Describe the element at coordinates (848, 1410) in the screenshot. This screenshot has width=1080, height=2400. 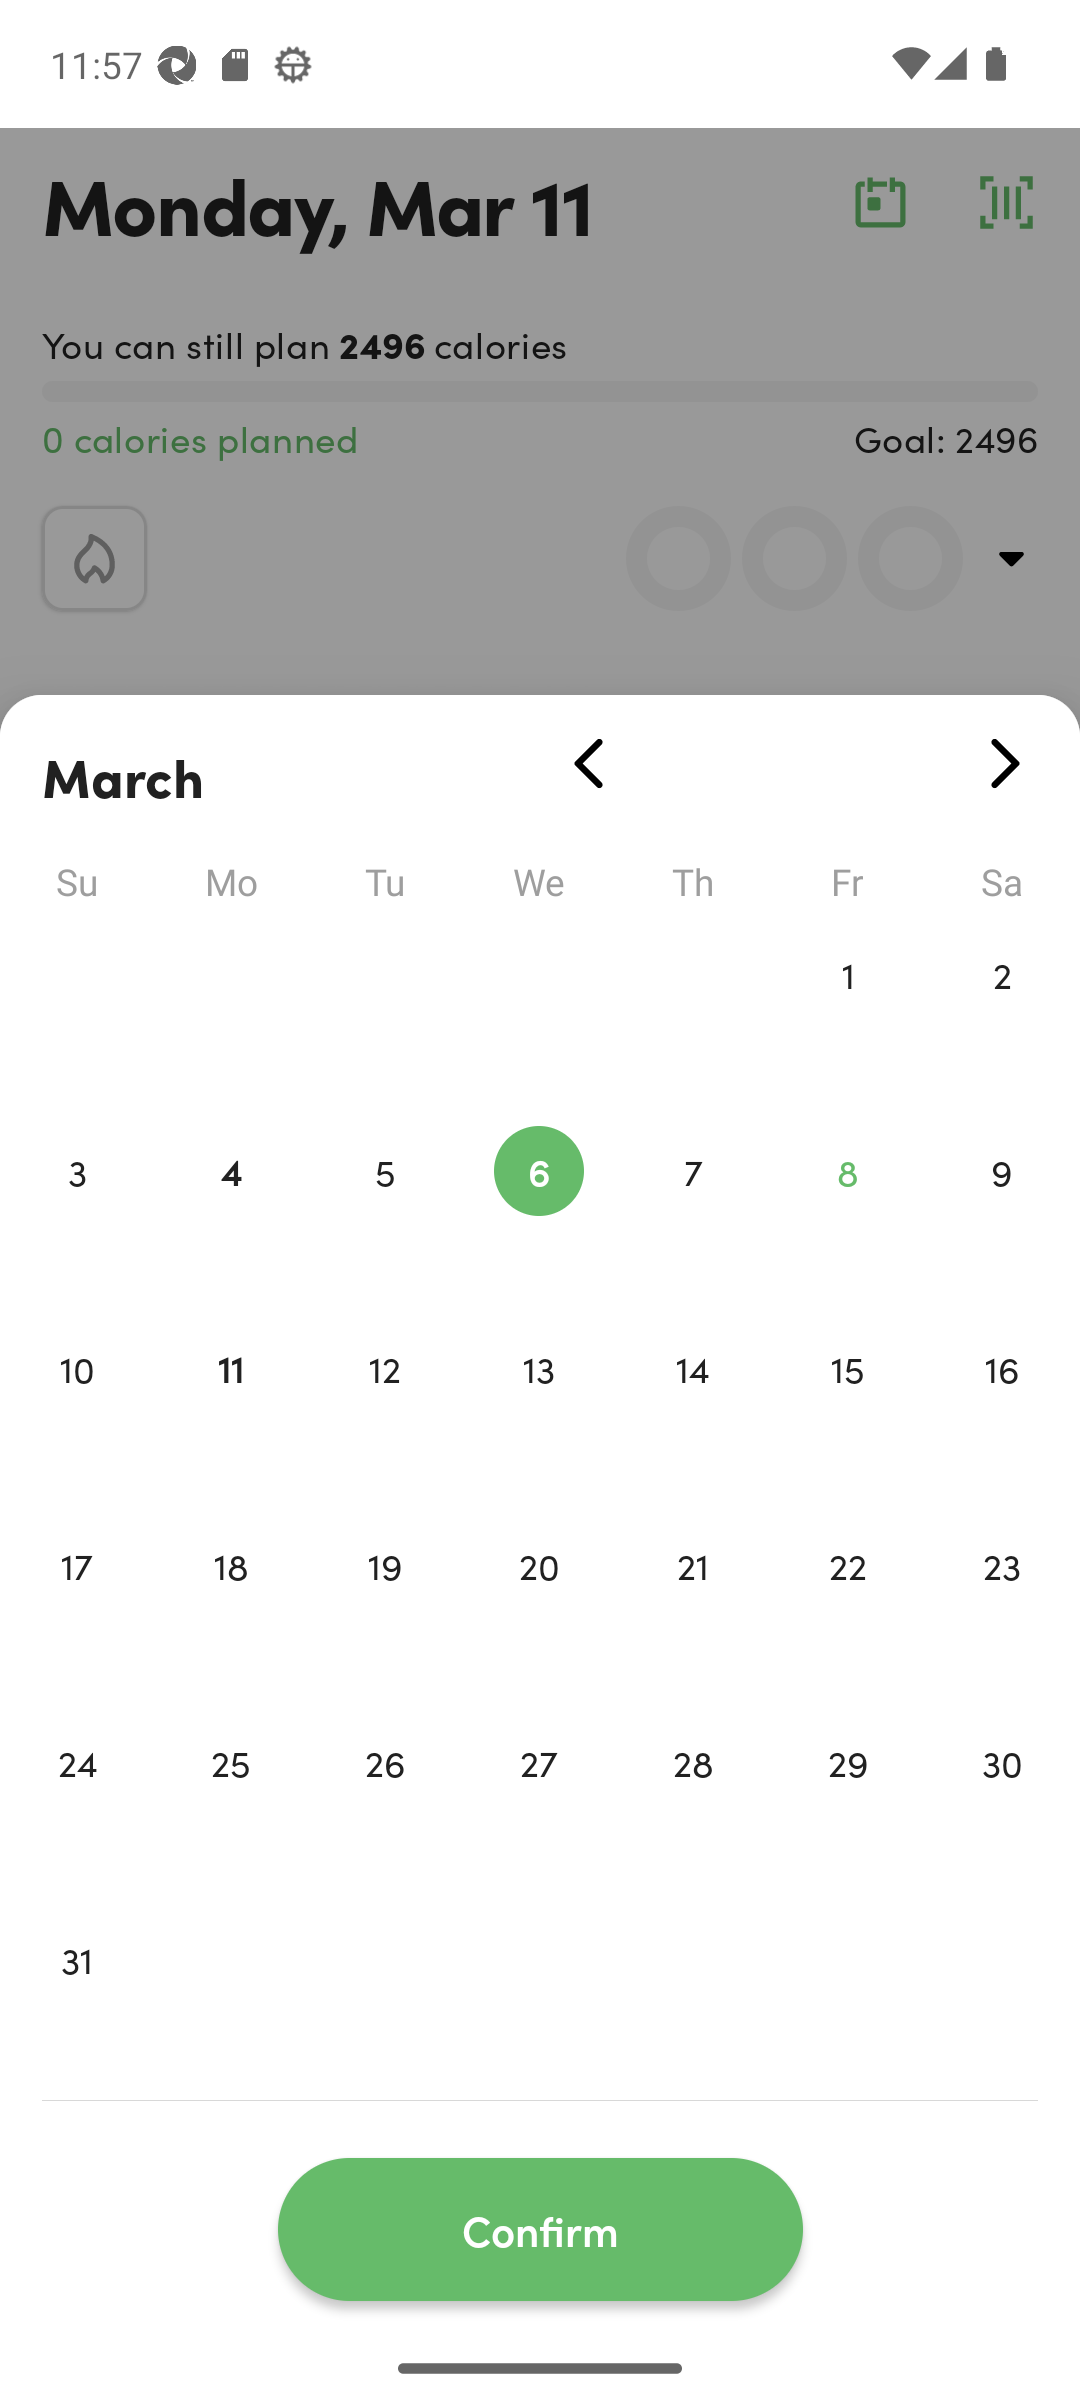
I see `15` at that location.